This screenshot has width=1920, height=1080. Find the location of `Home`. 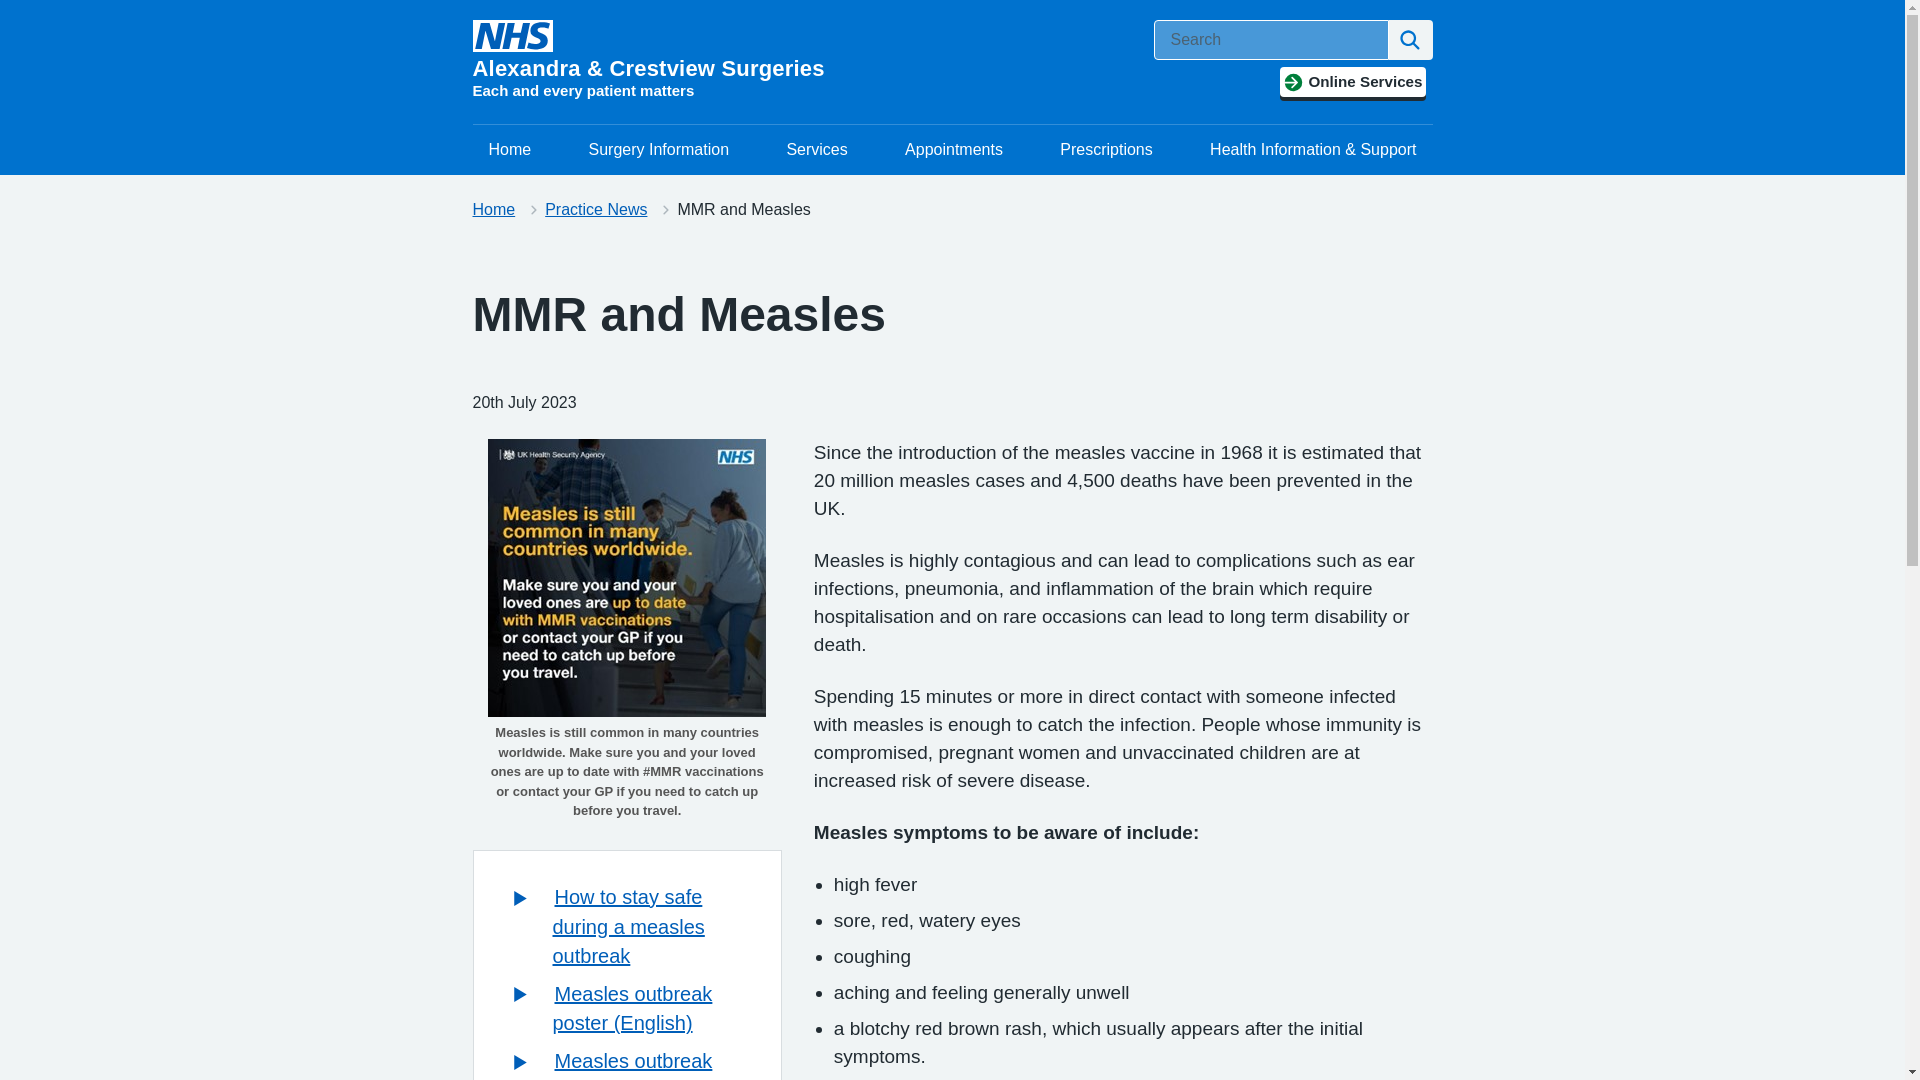

Home is located at coordinates (493, 209).